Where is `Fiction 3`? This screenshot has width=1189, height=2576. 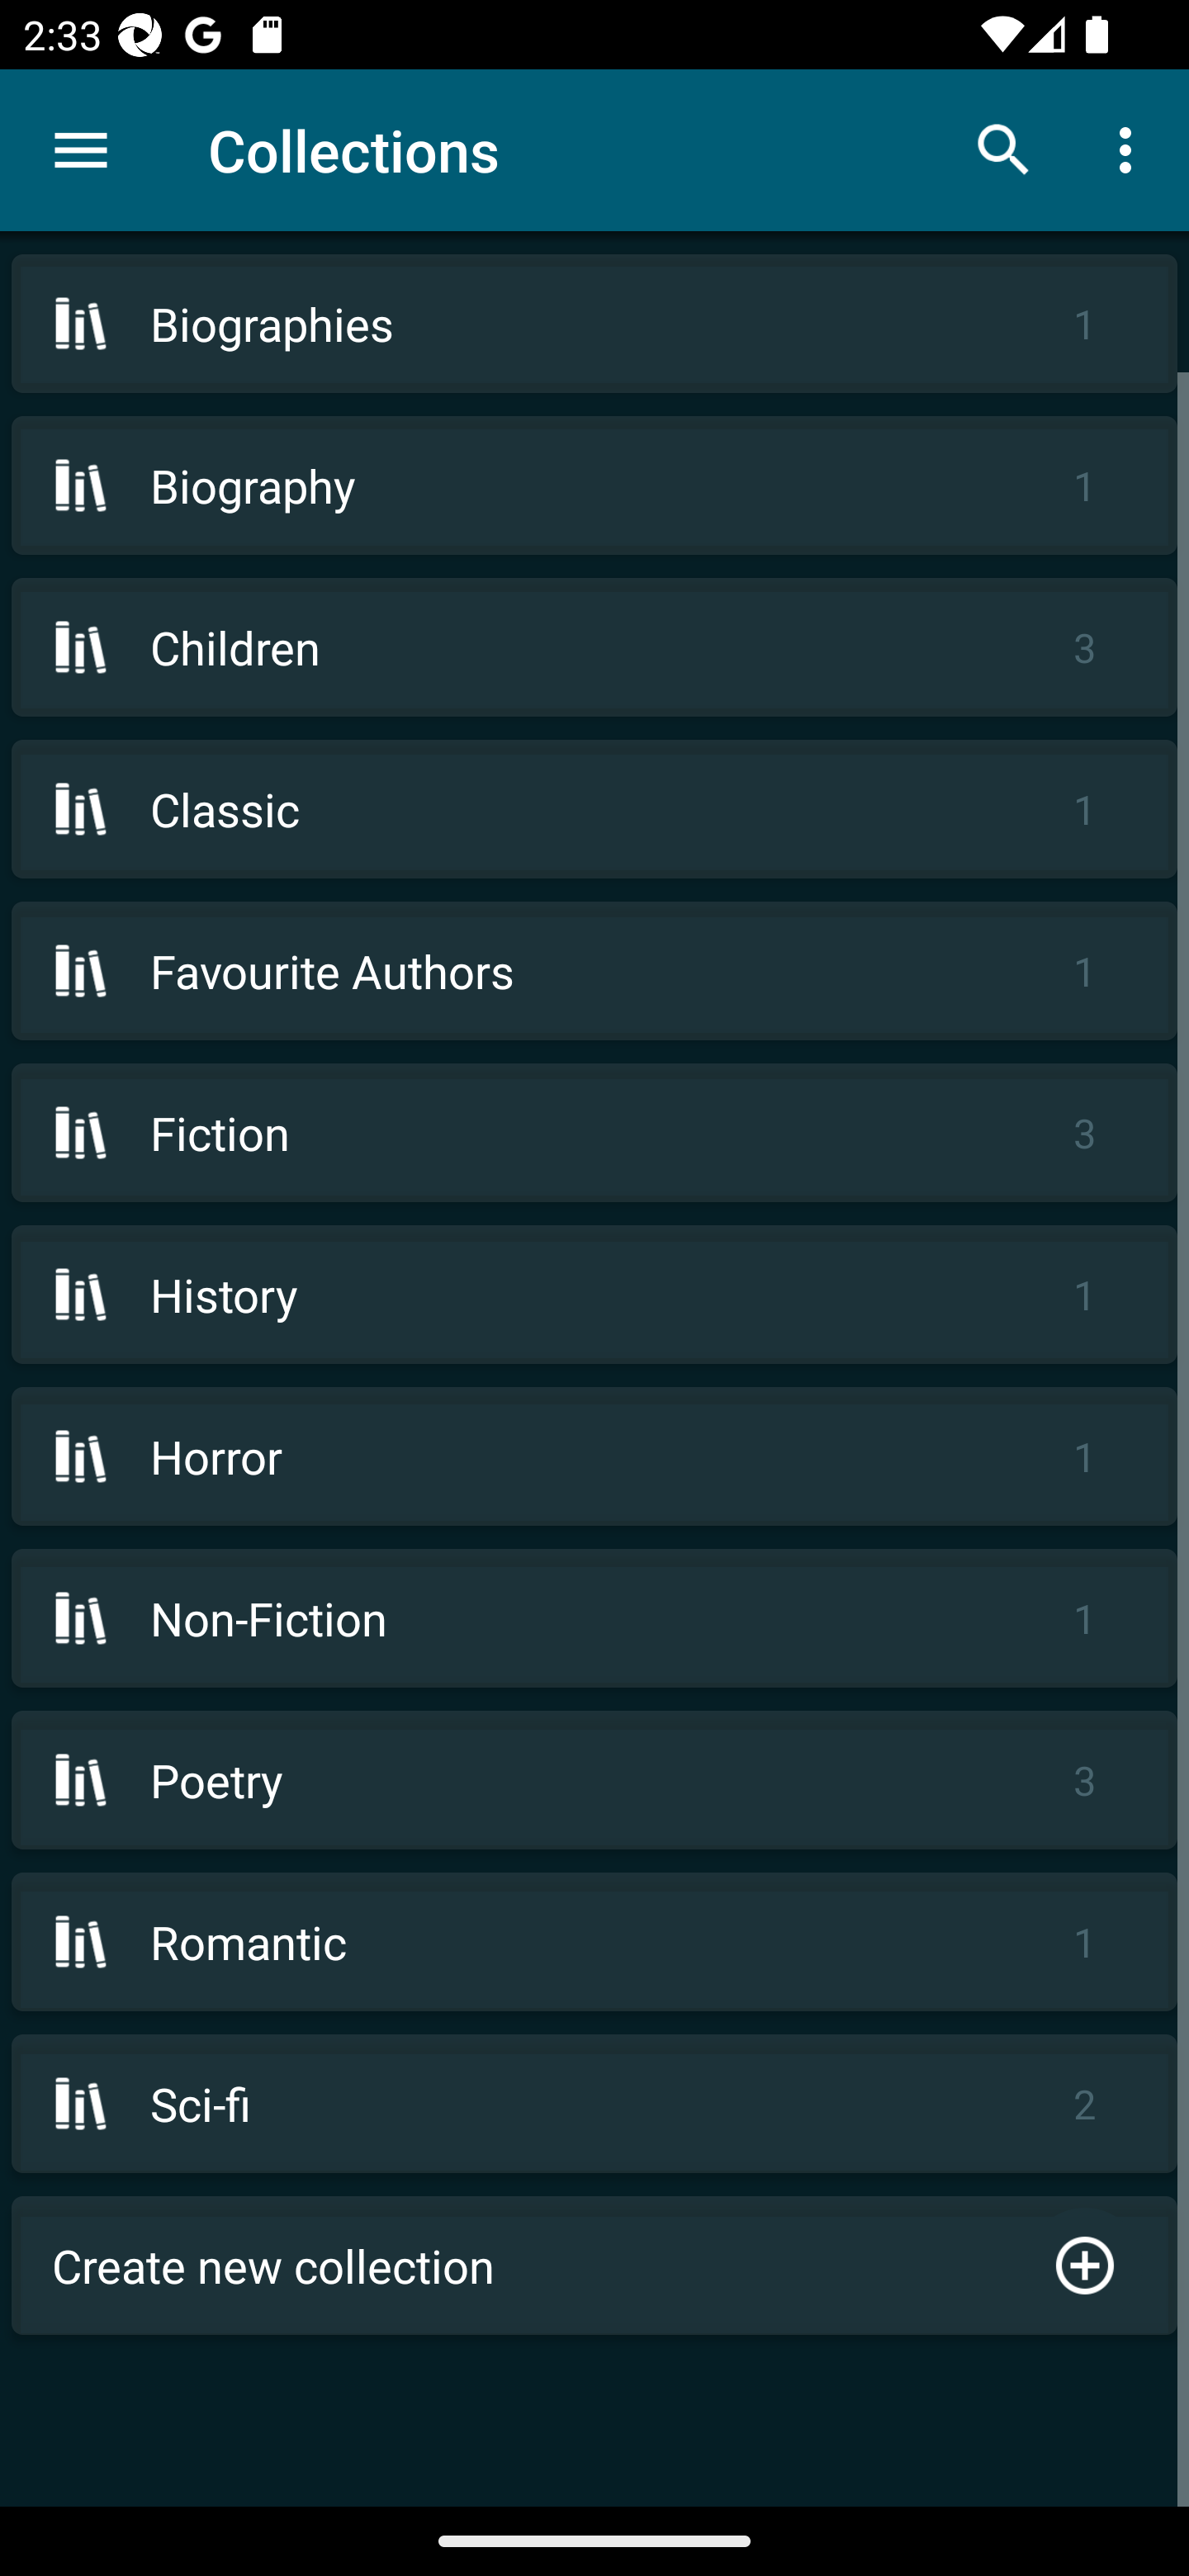
Fiction 3 is located at coordinates (594, 1133).